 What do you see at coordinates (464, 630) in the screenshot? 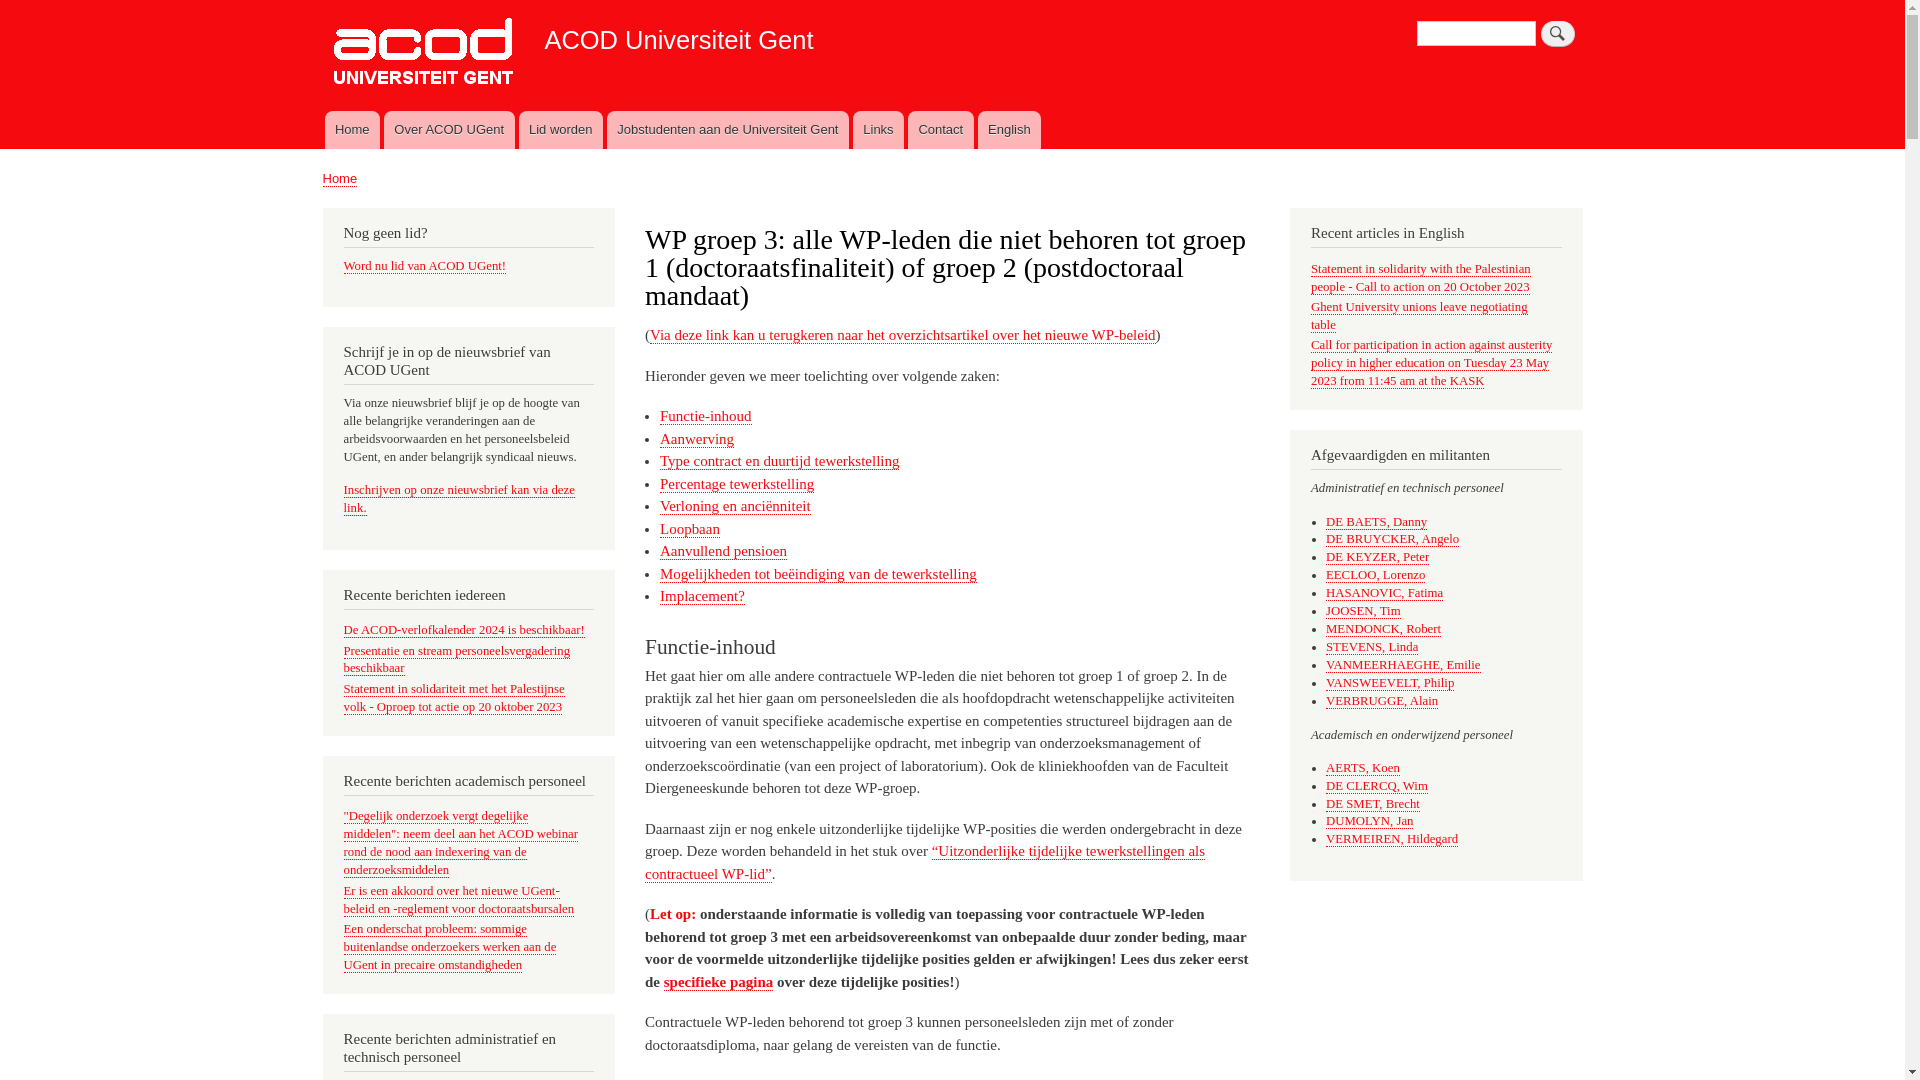
I see `De ACOD-verlofkalender 2024 is beschikbaar!` at bounding box center [464, 630].